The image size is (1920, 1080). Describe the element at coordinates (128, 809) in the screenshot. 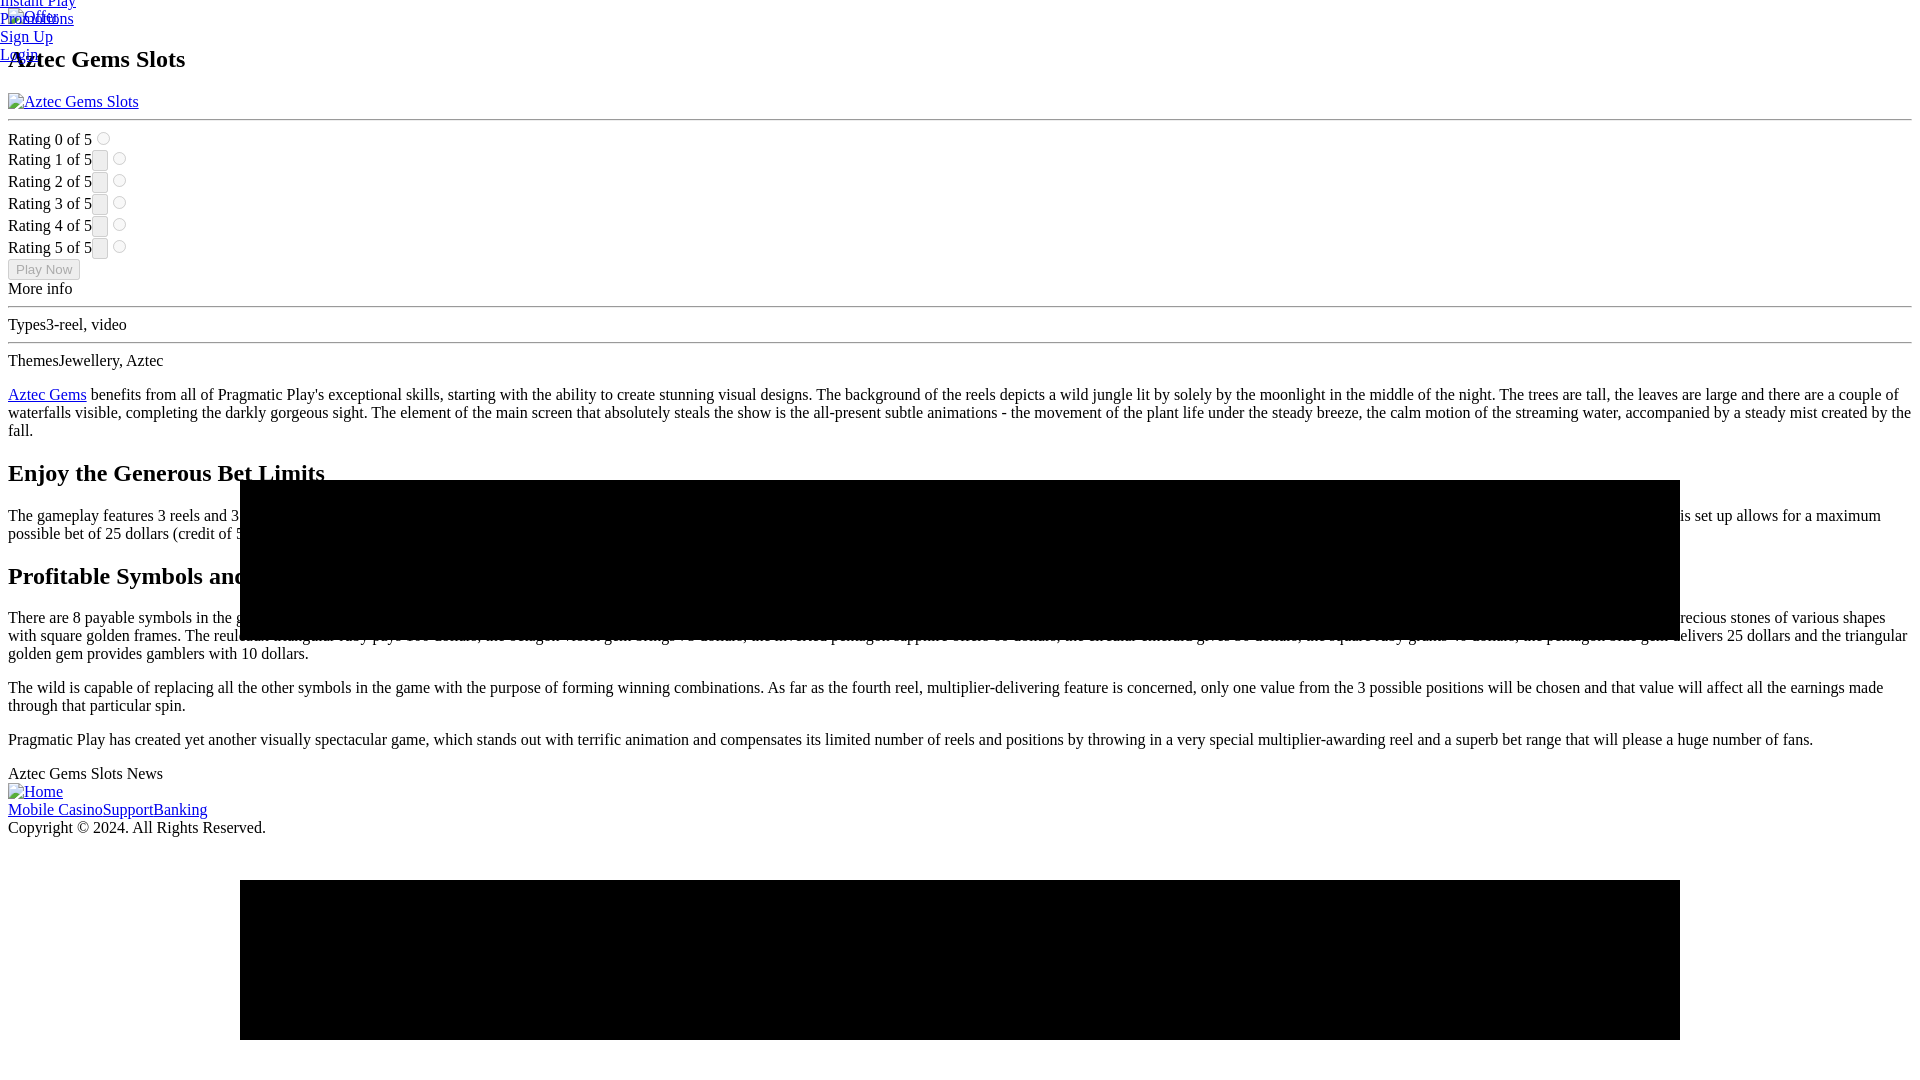

I see `Support` at that location.